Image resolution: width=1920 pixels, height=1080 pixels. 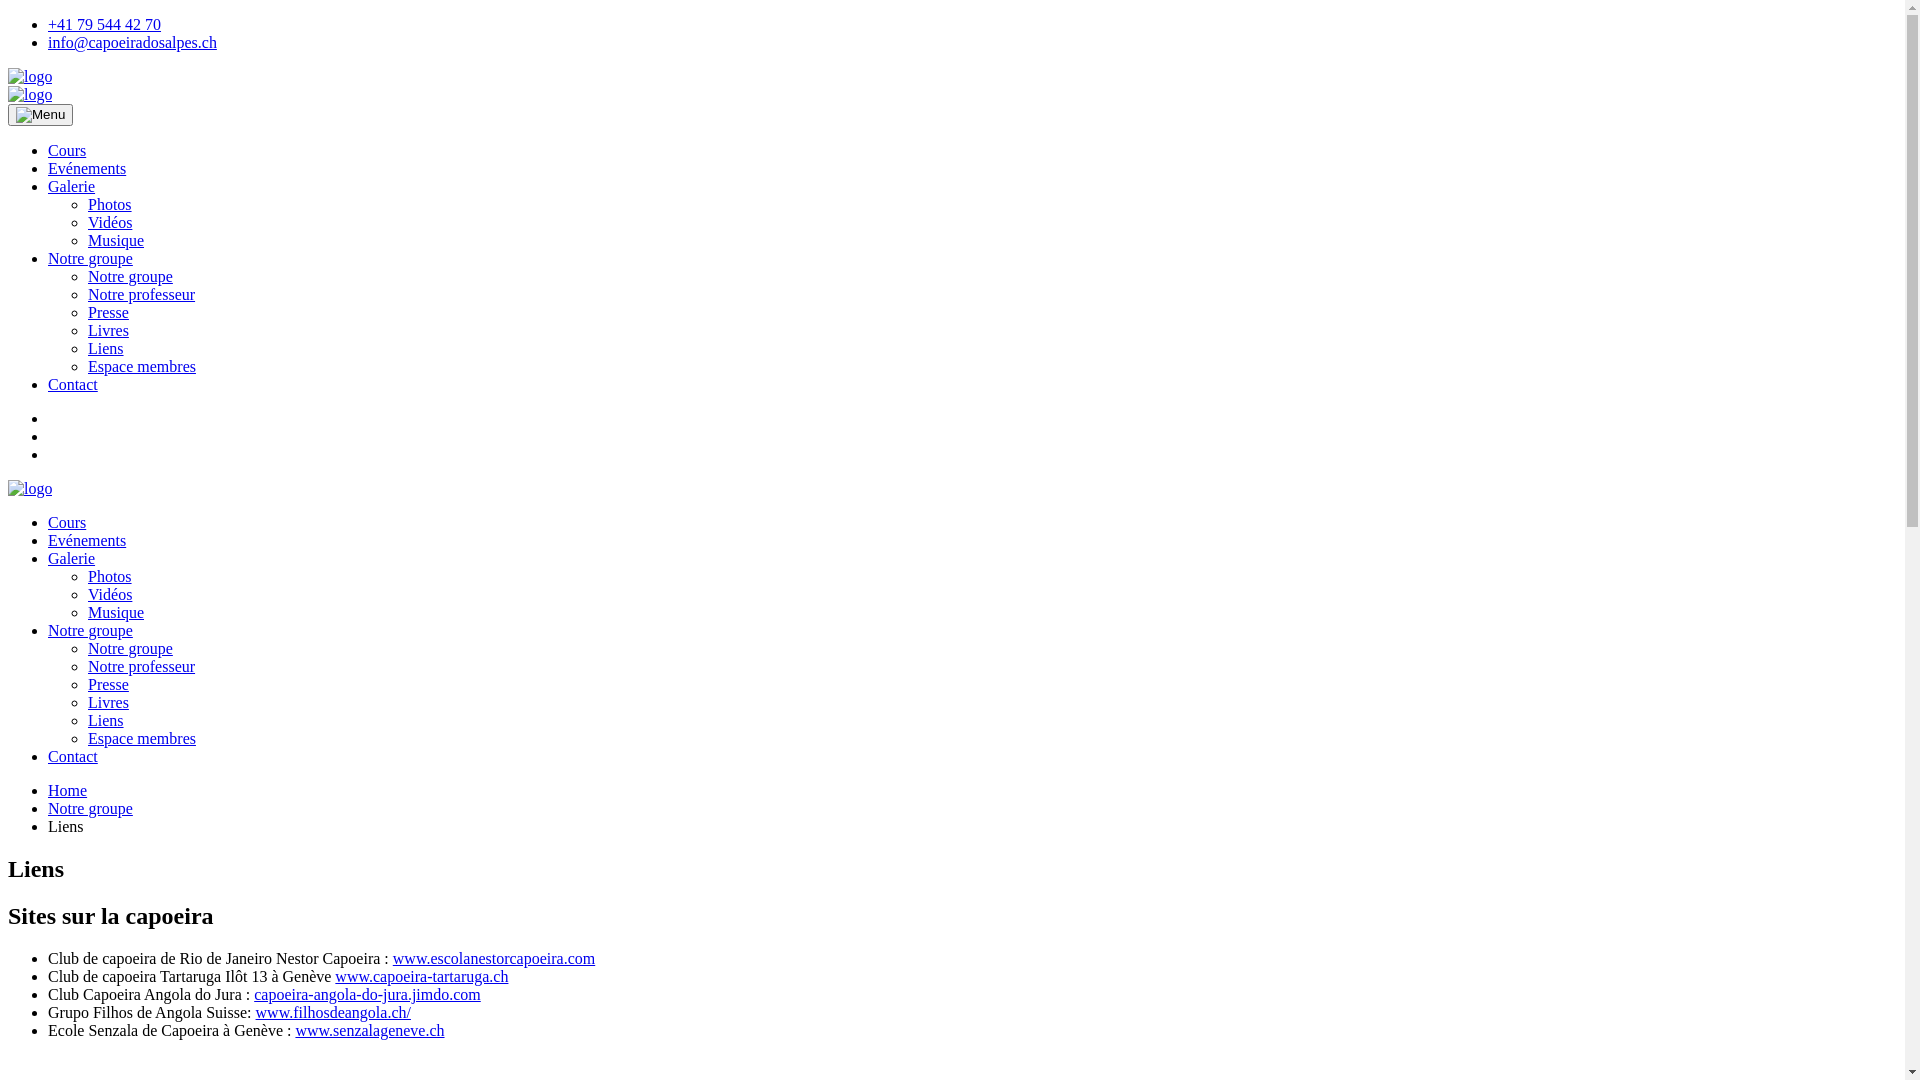 I want to click on Musique, so click(x=116, y=612).